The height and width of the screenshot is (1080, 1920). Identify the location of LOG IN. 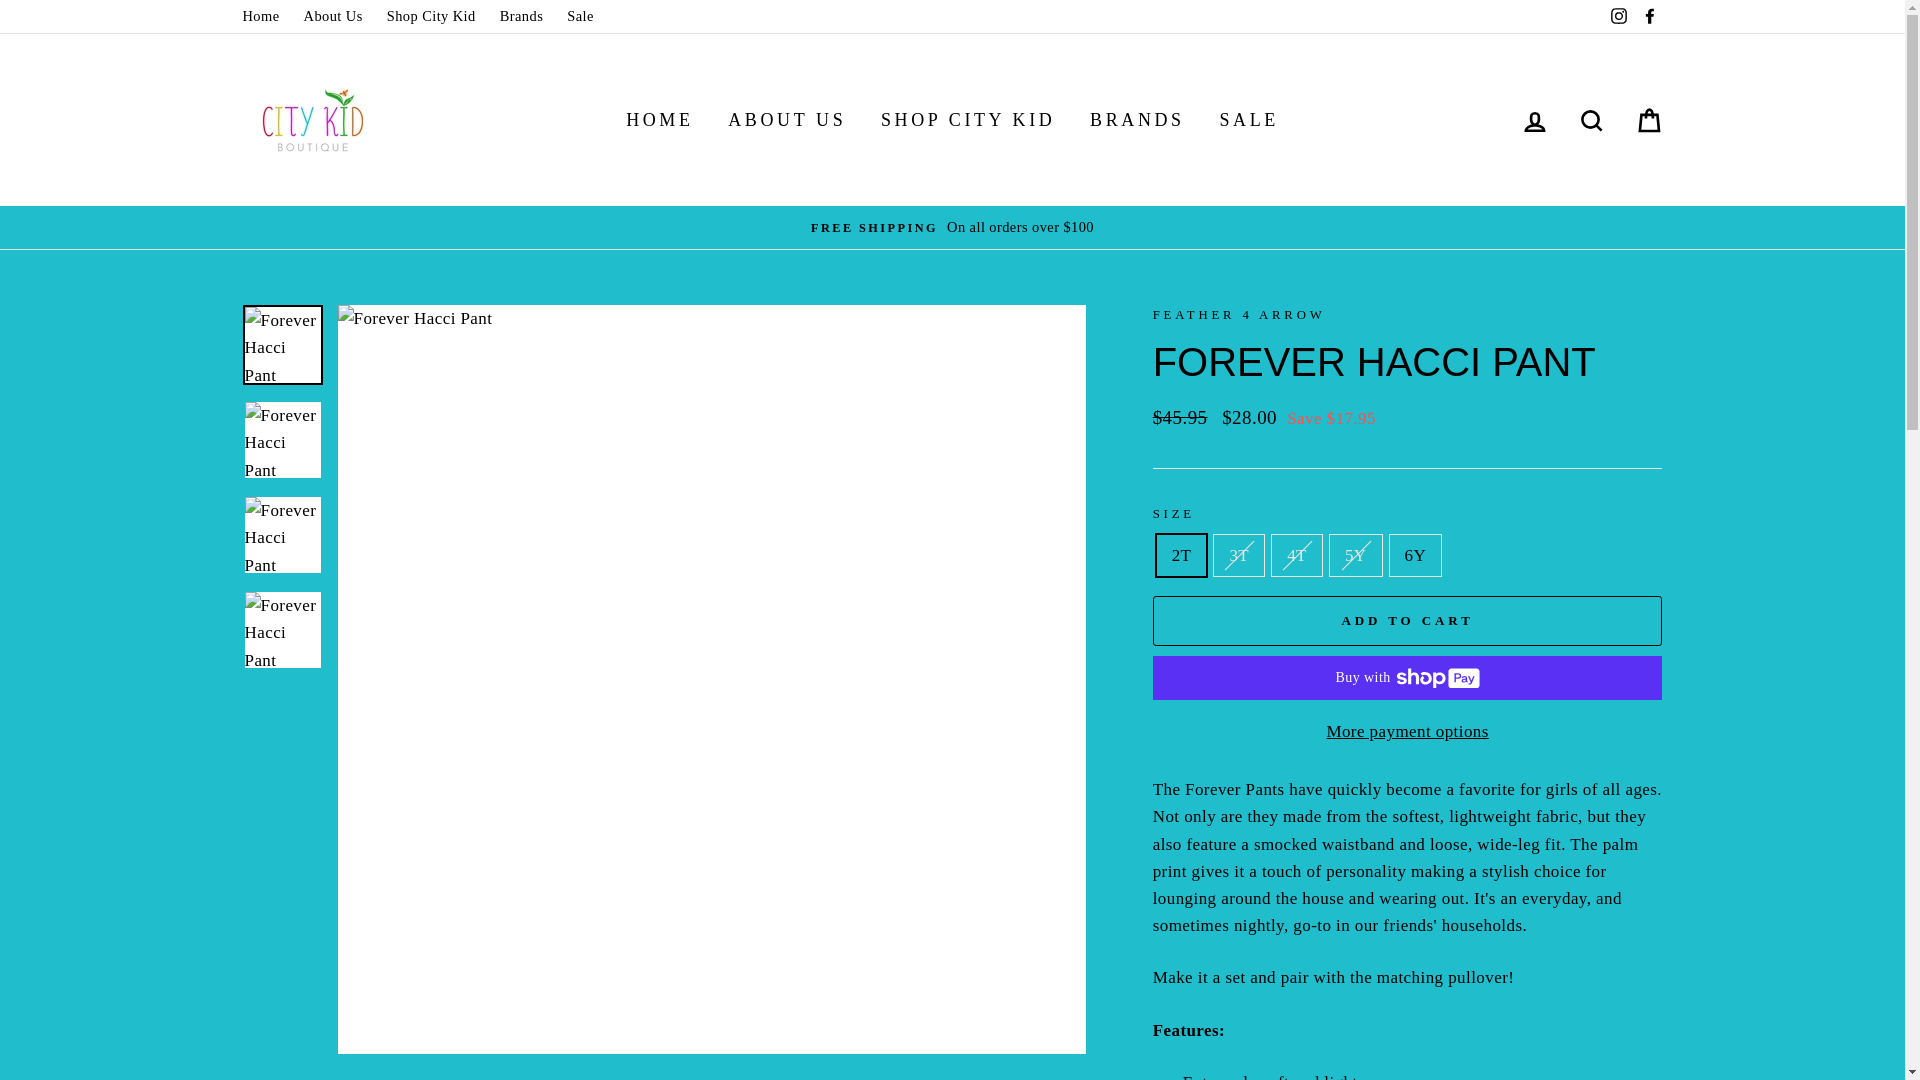
(1534, 120).